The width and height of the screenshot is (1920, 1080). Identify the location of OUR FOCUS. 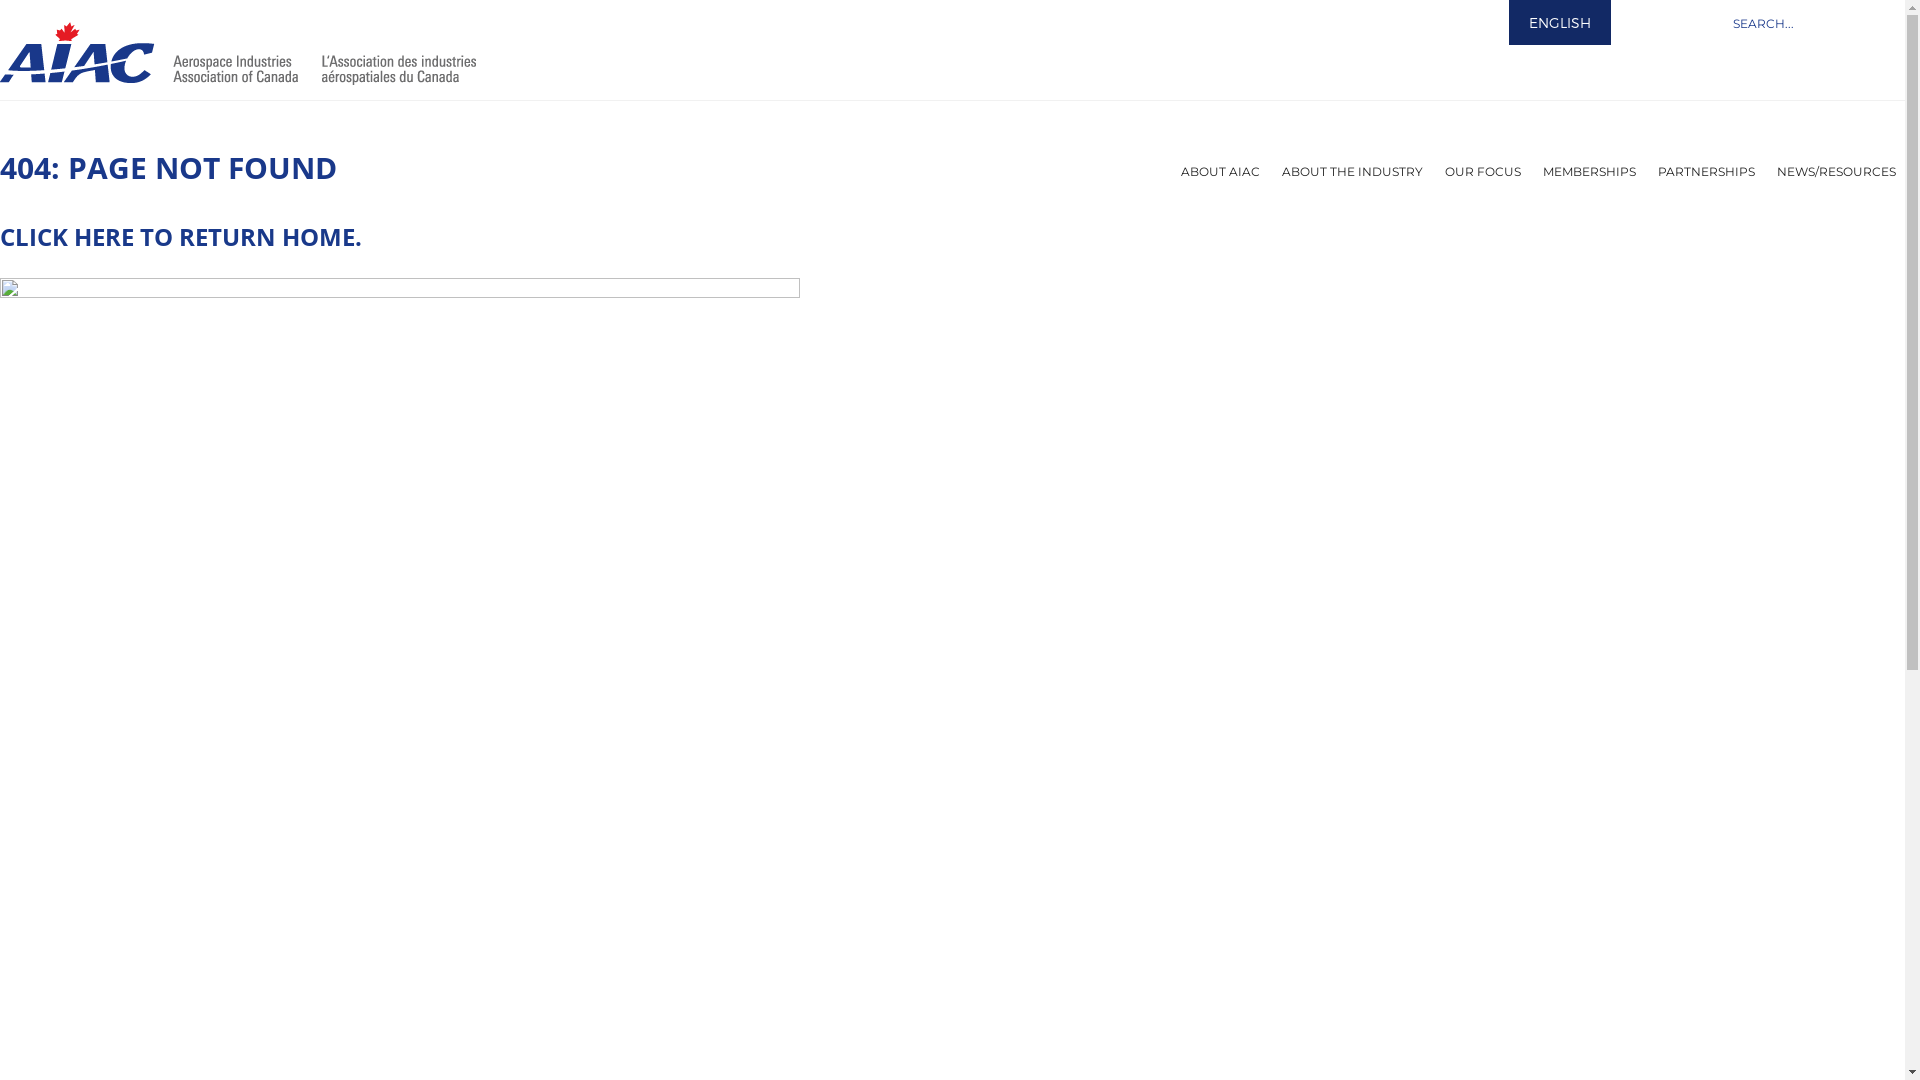
(1483, 172).